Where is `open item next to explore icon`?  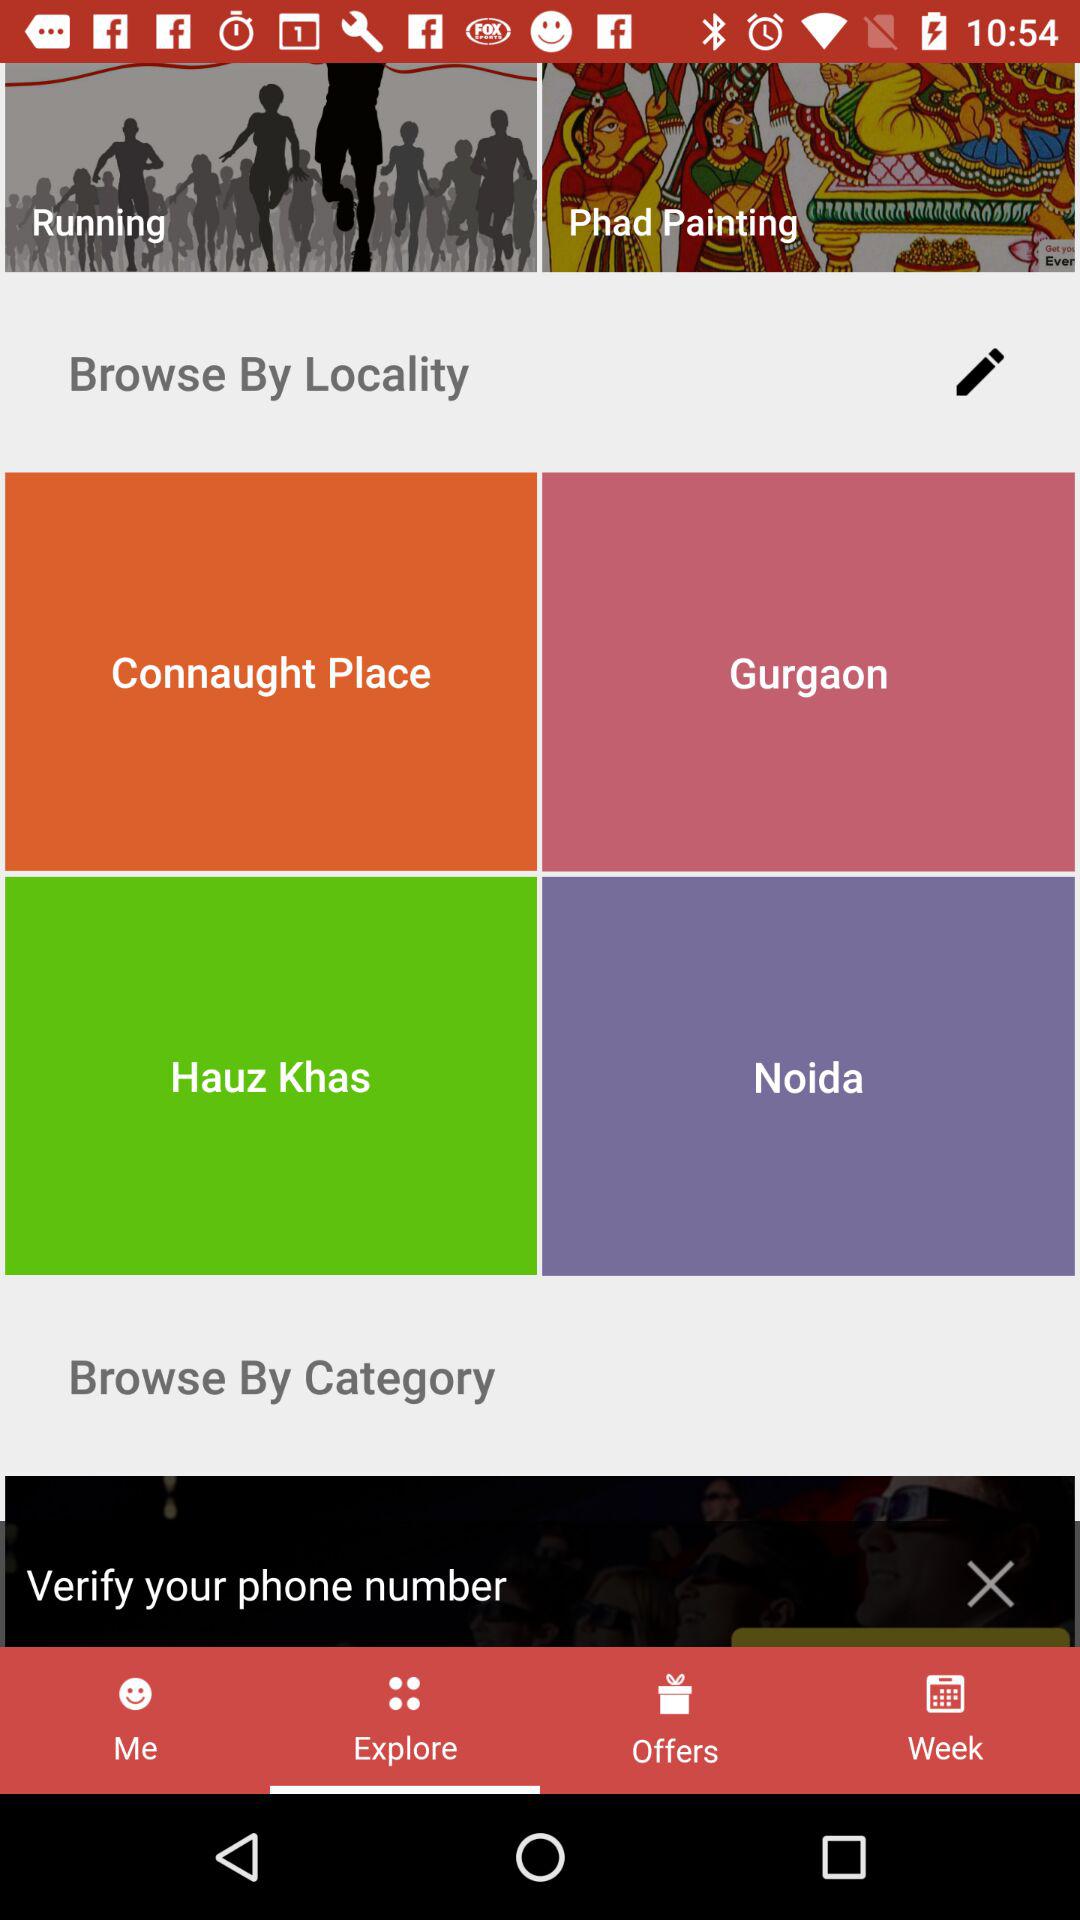 open item next to explore icon is located at coordinates (674, 1720).